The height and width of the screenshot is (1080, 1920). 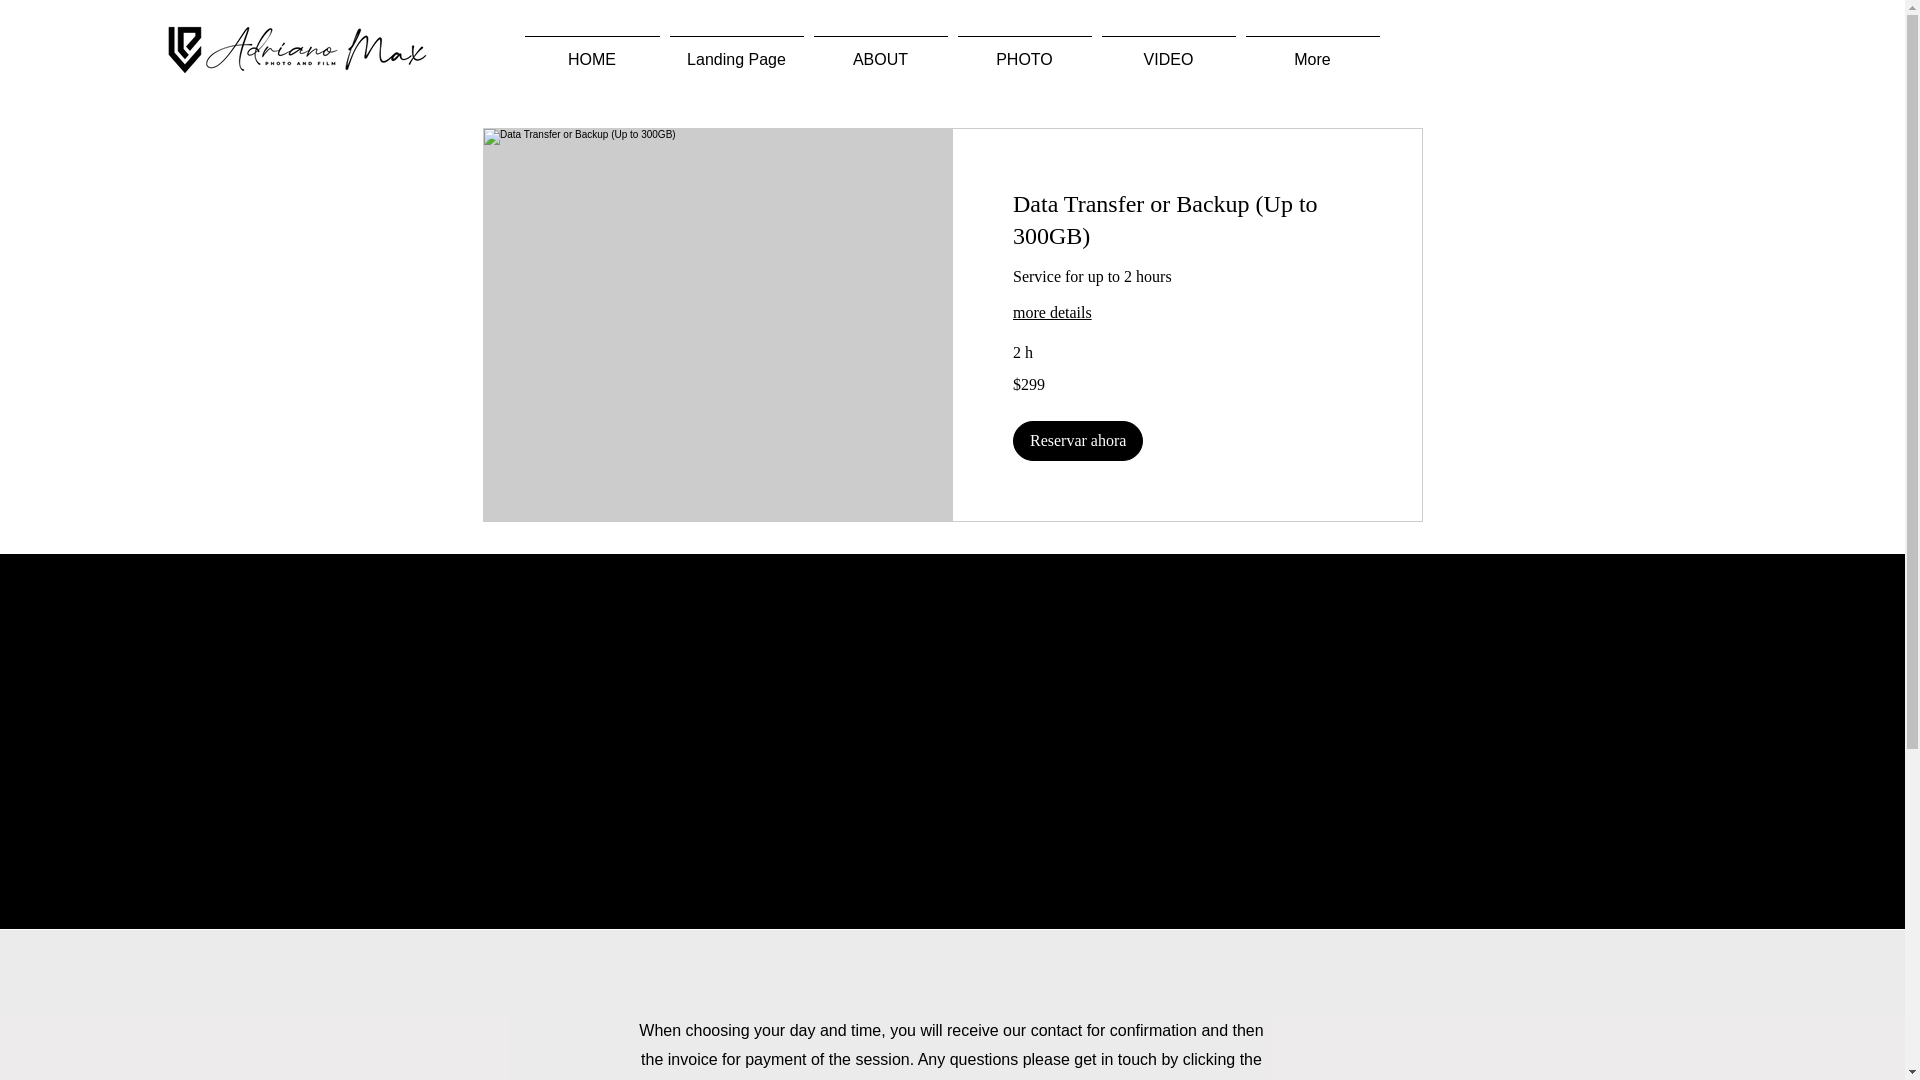 I want to click on more details, so click(x=1186, y=313).